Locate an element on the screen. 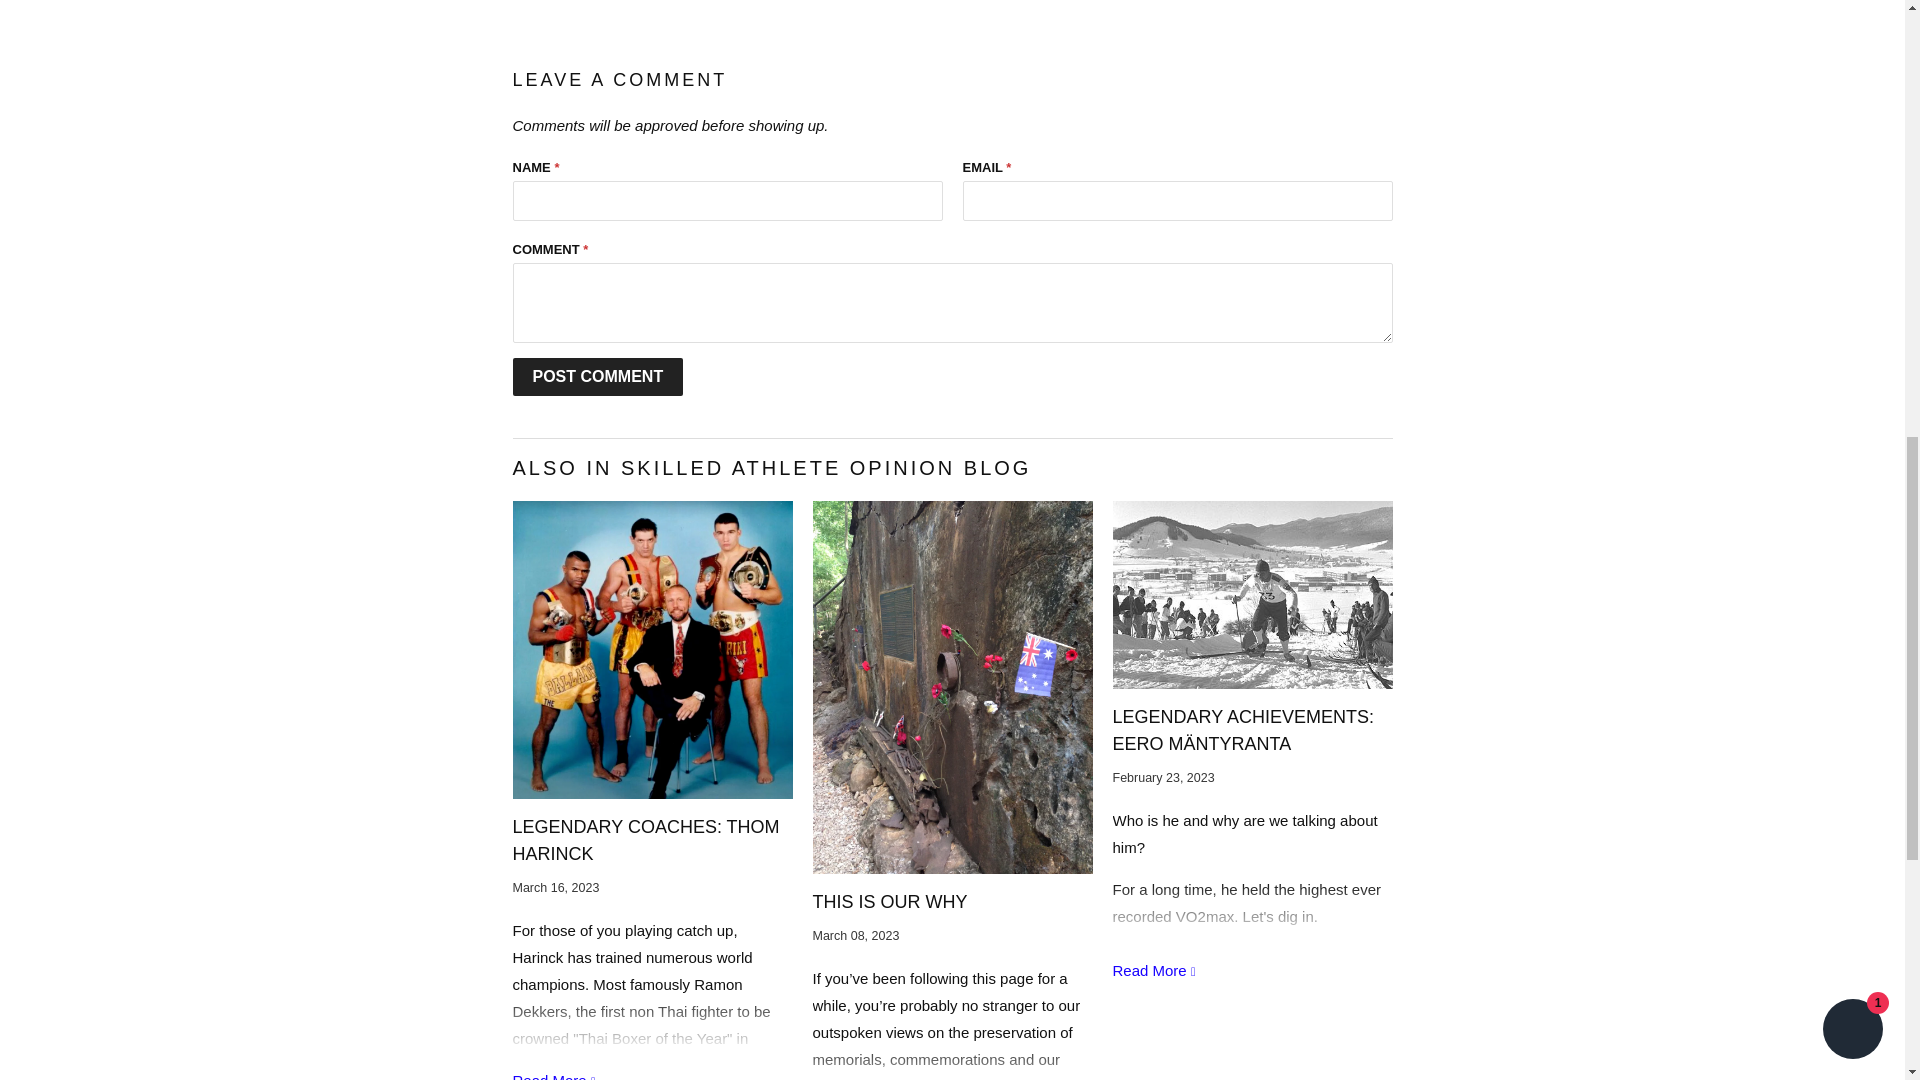  LEGENDARY COACHES: Thom Harinck is located at coordinates (554, 1076).